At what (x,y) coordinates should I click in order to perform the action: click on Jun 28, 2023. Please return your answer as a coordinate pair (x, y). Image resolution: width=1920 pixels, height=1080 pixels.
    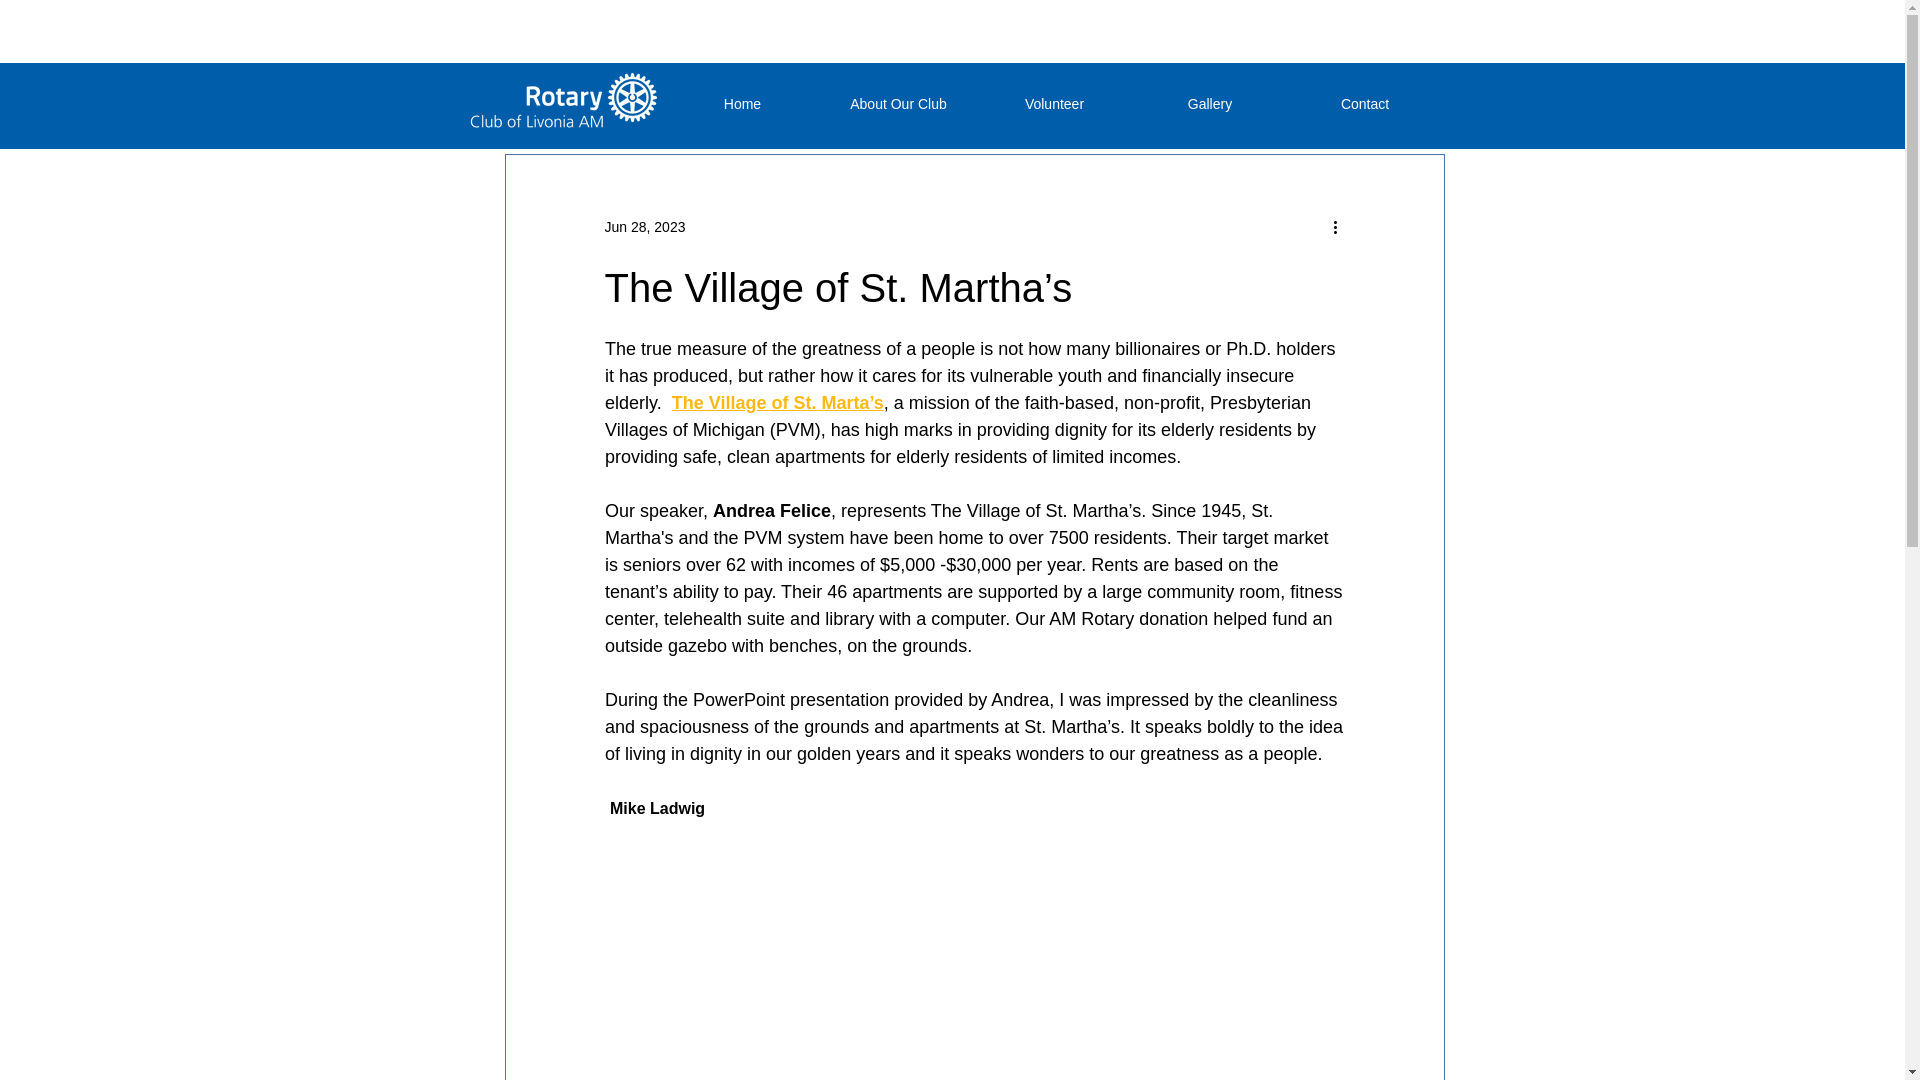
    Looking at the image, I should click on (644, 226).